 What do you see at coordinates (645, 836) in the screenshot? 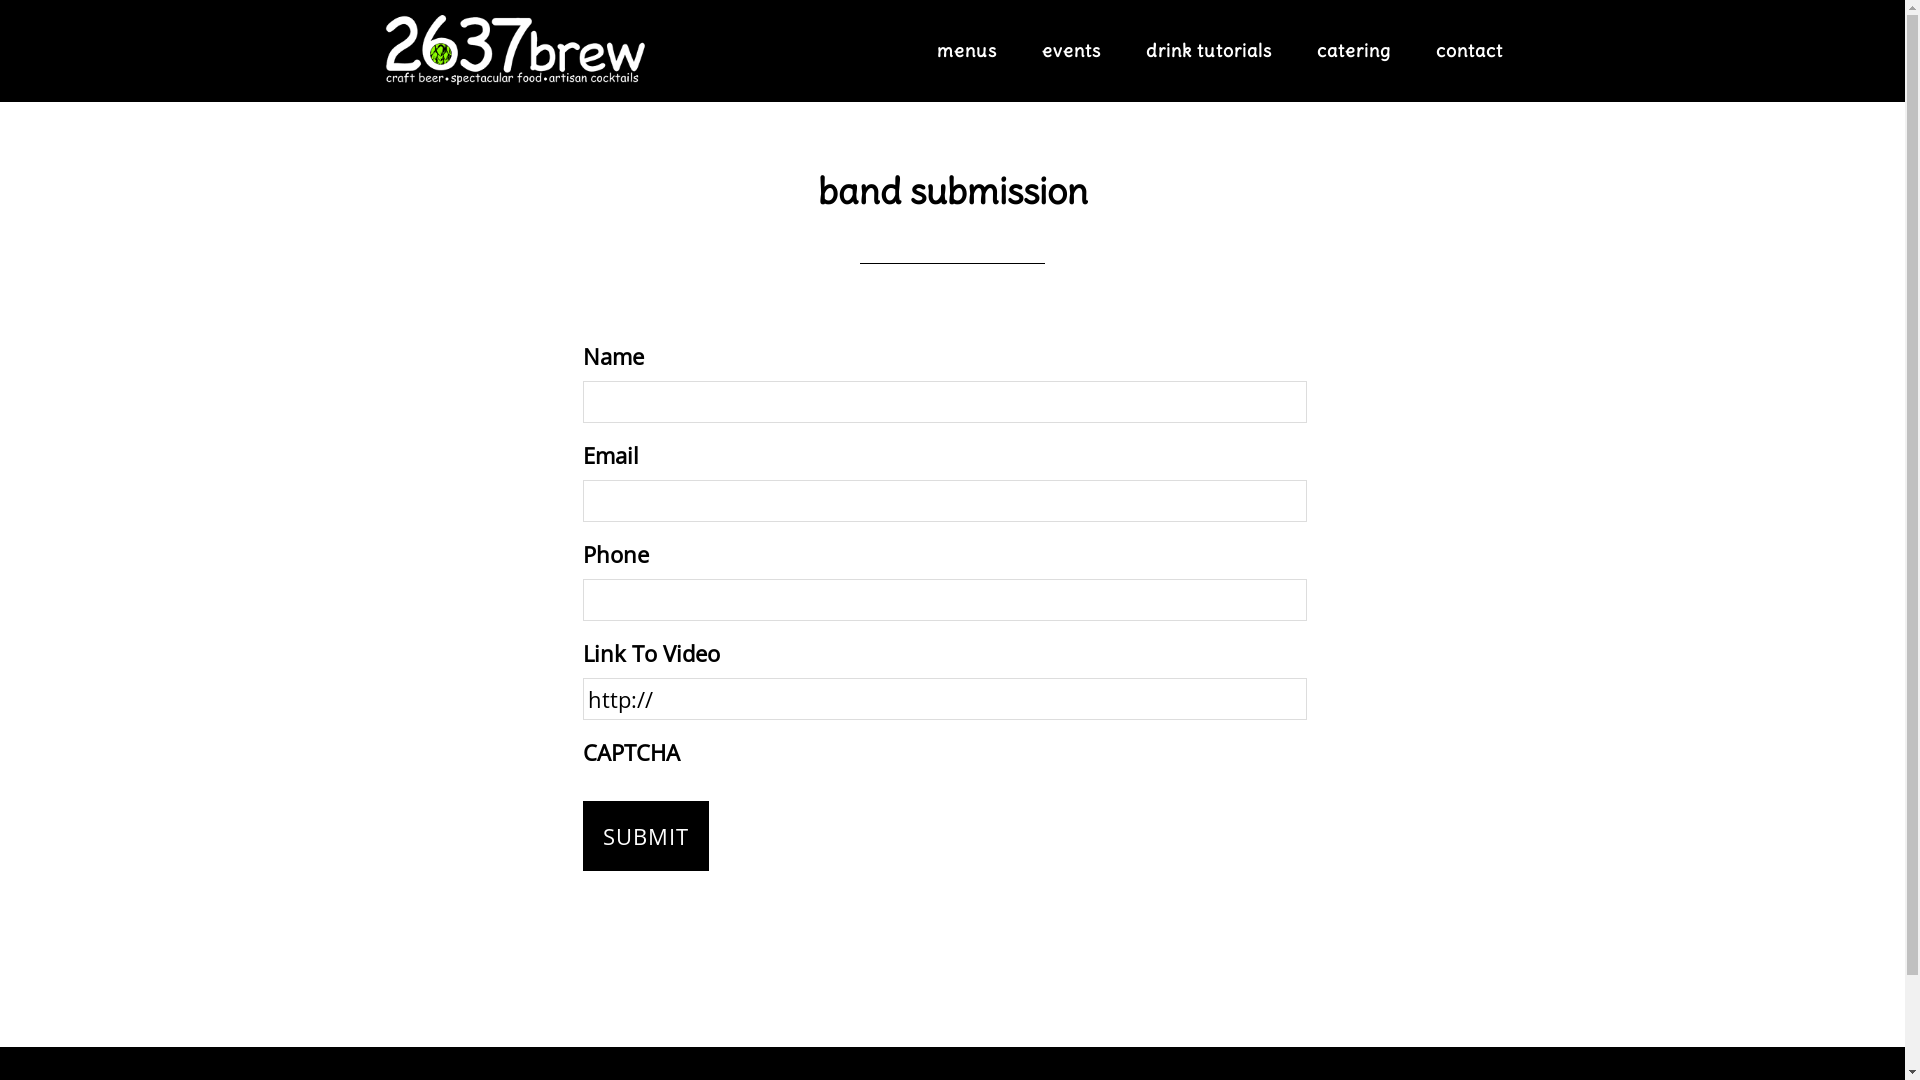
I see `Submit` at bounding box center [645, 836].